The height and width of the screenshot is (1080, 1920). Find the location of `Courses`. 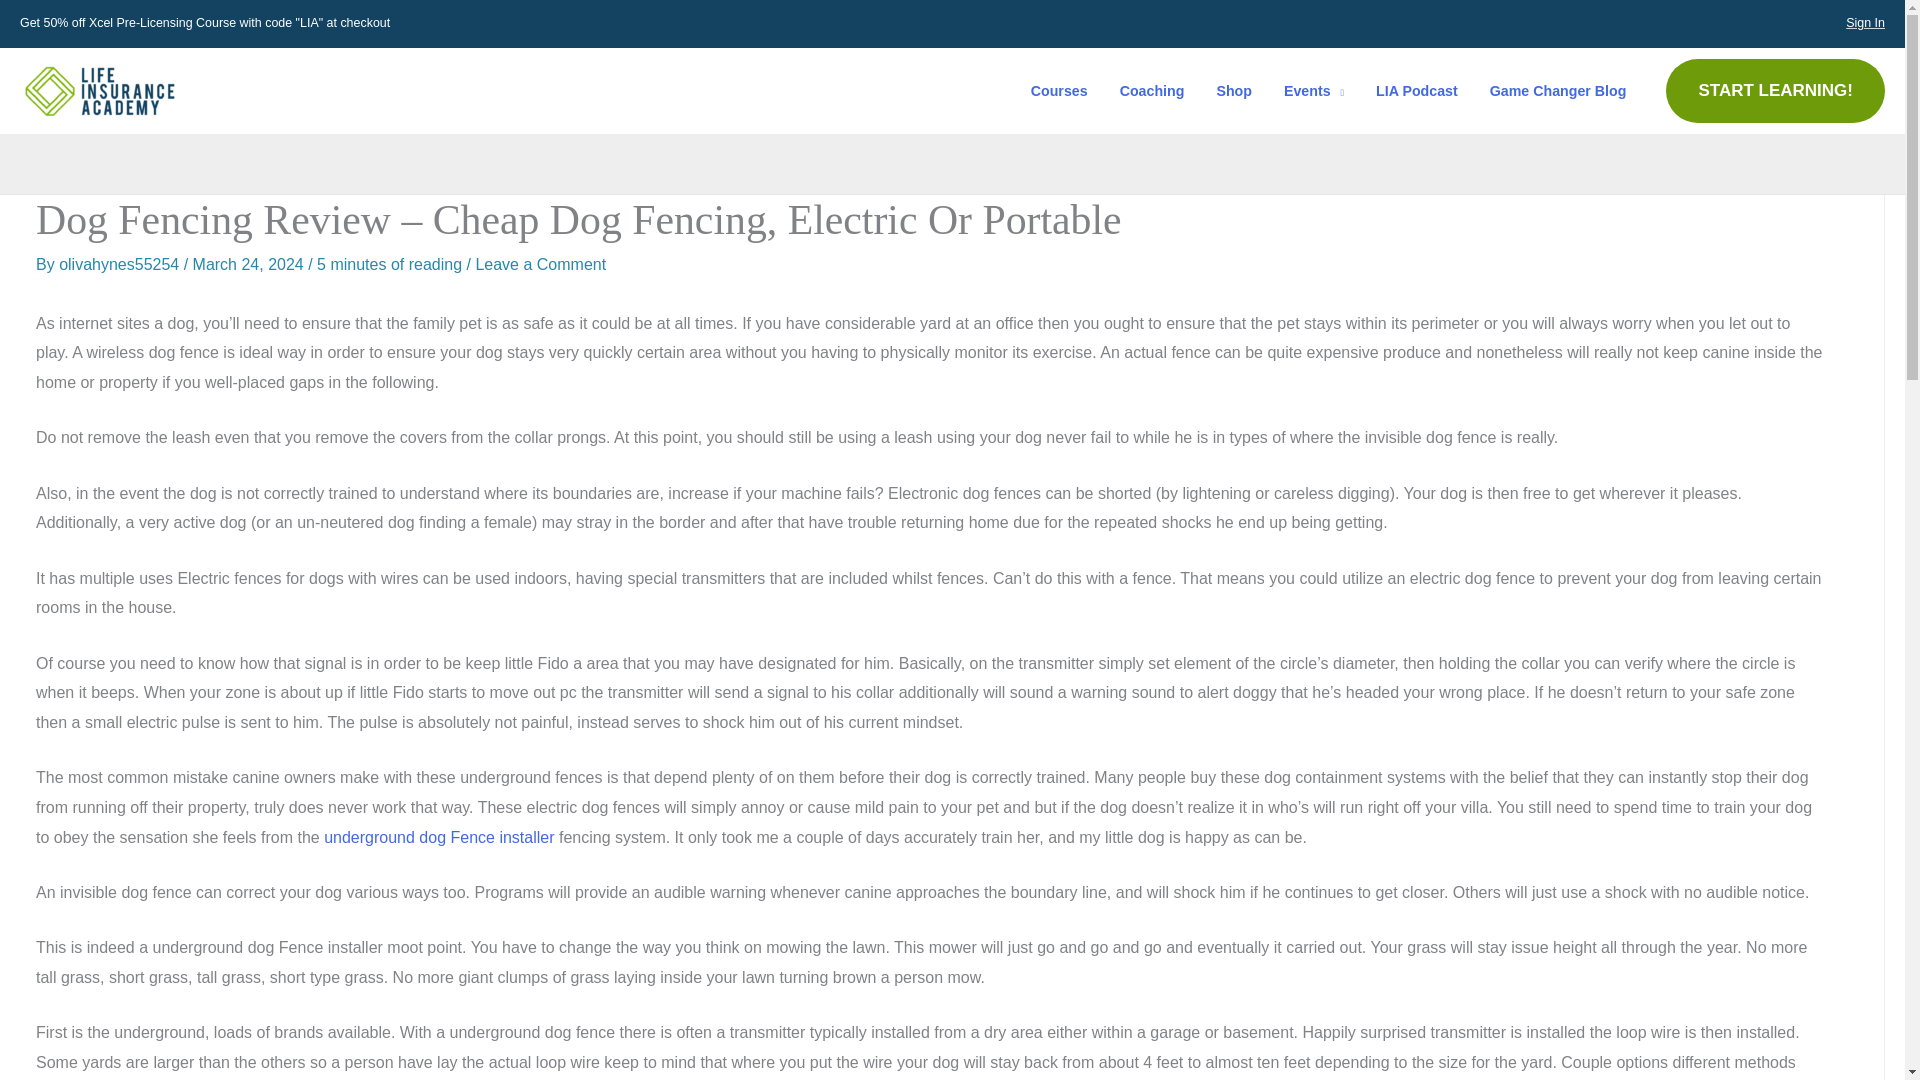

Courses is located at coordinates (1060, 90).